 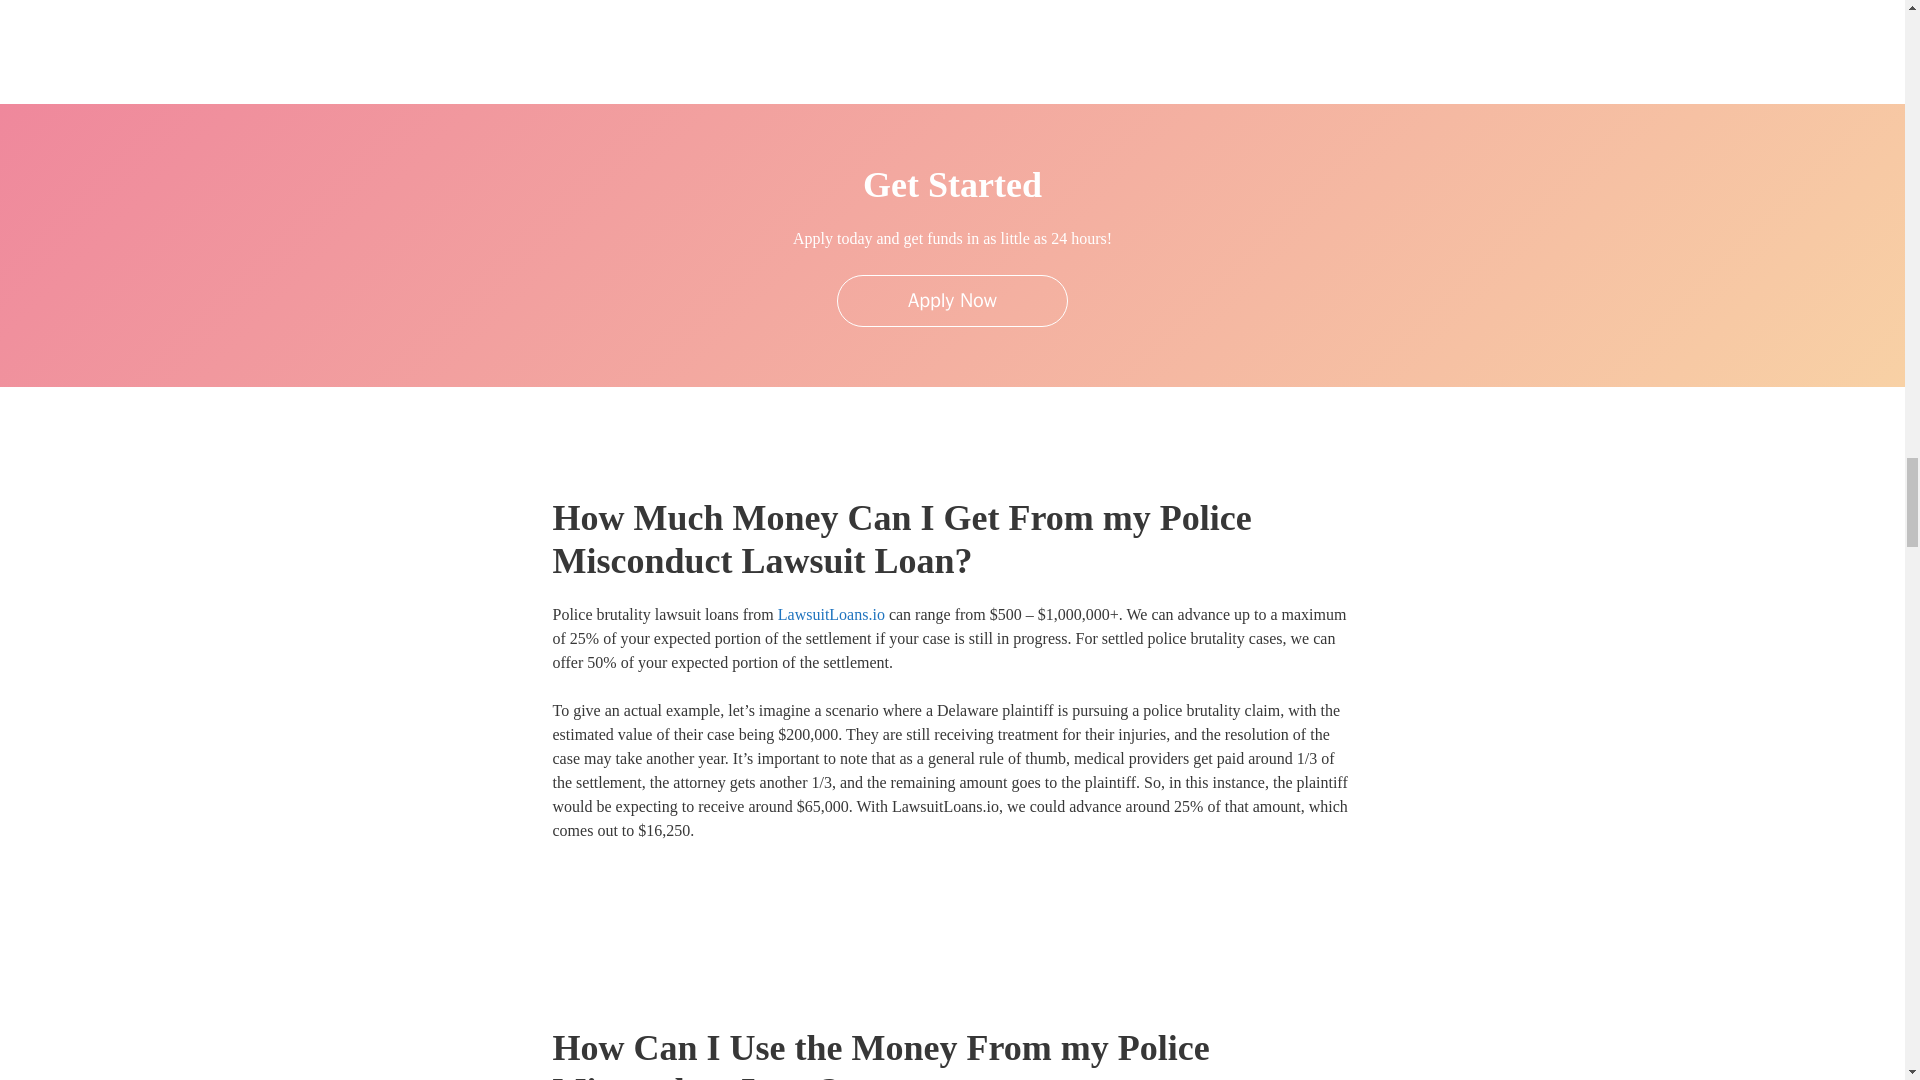 I want to click on Apply Now, so click(x=952, y=301).